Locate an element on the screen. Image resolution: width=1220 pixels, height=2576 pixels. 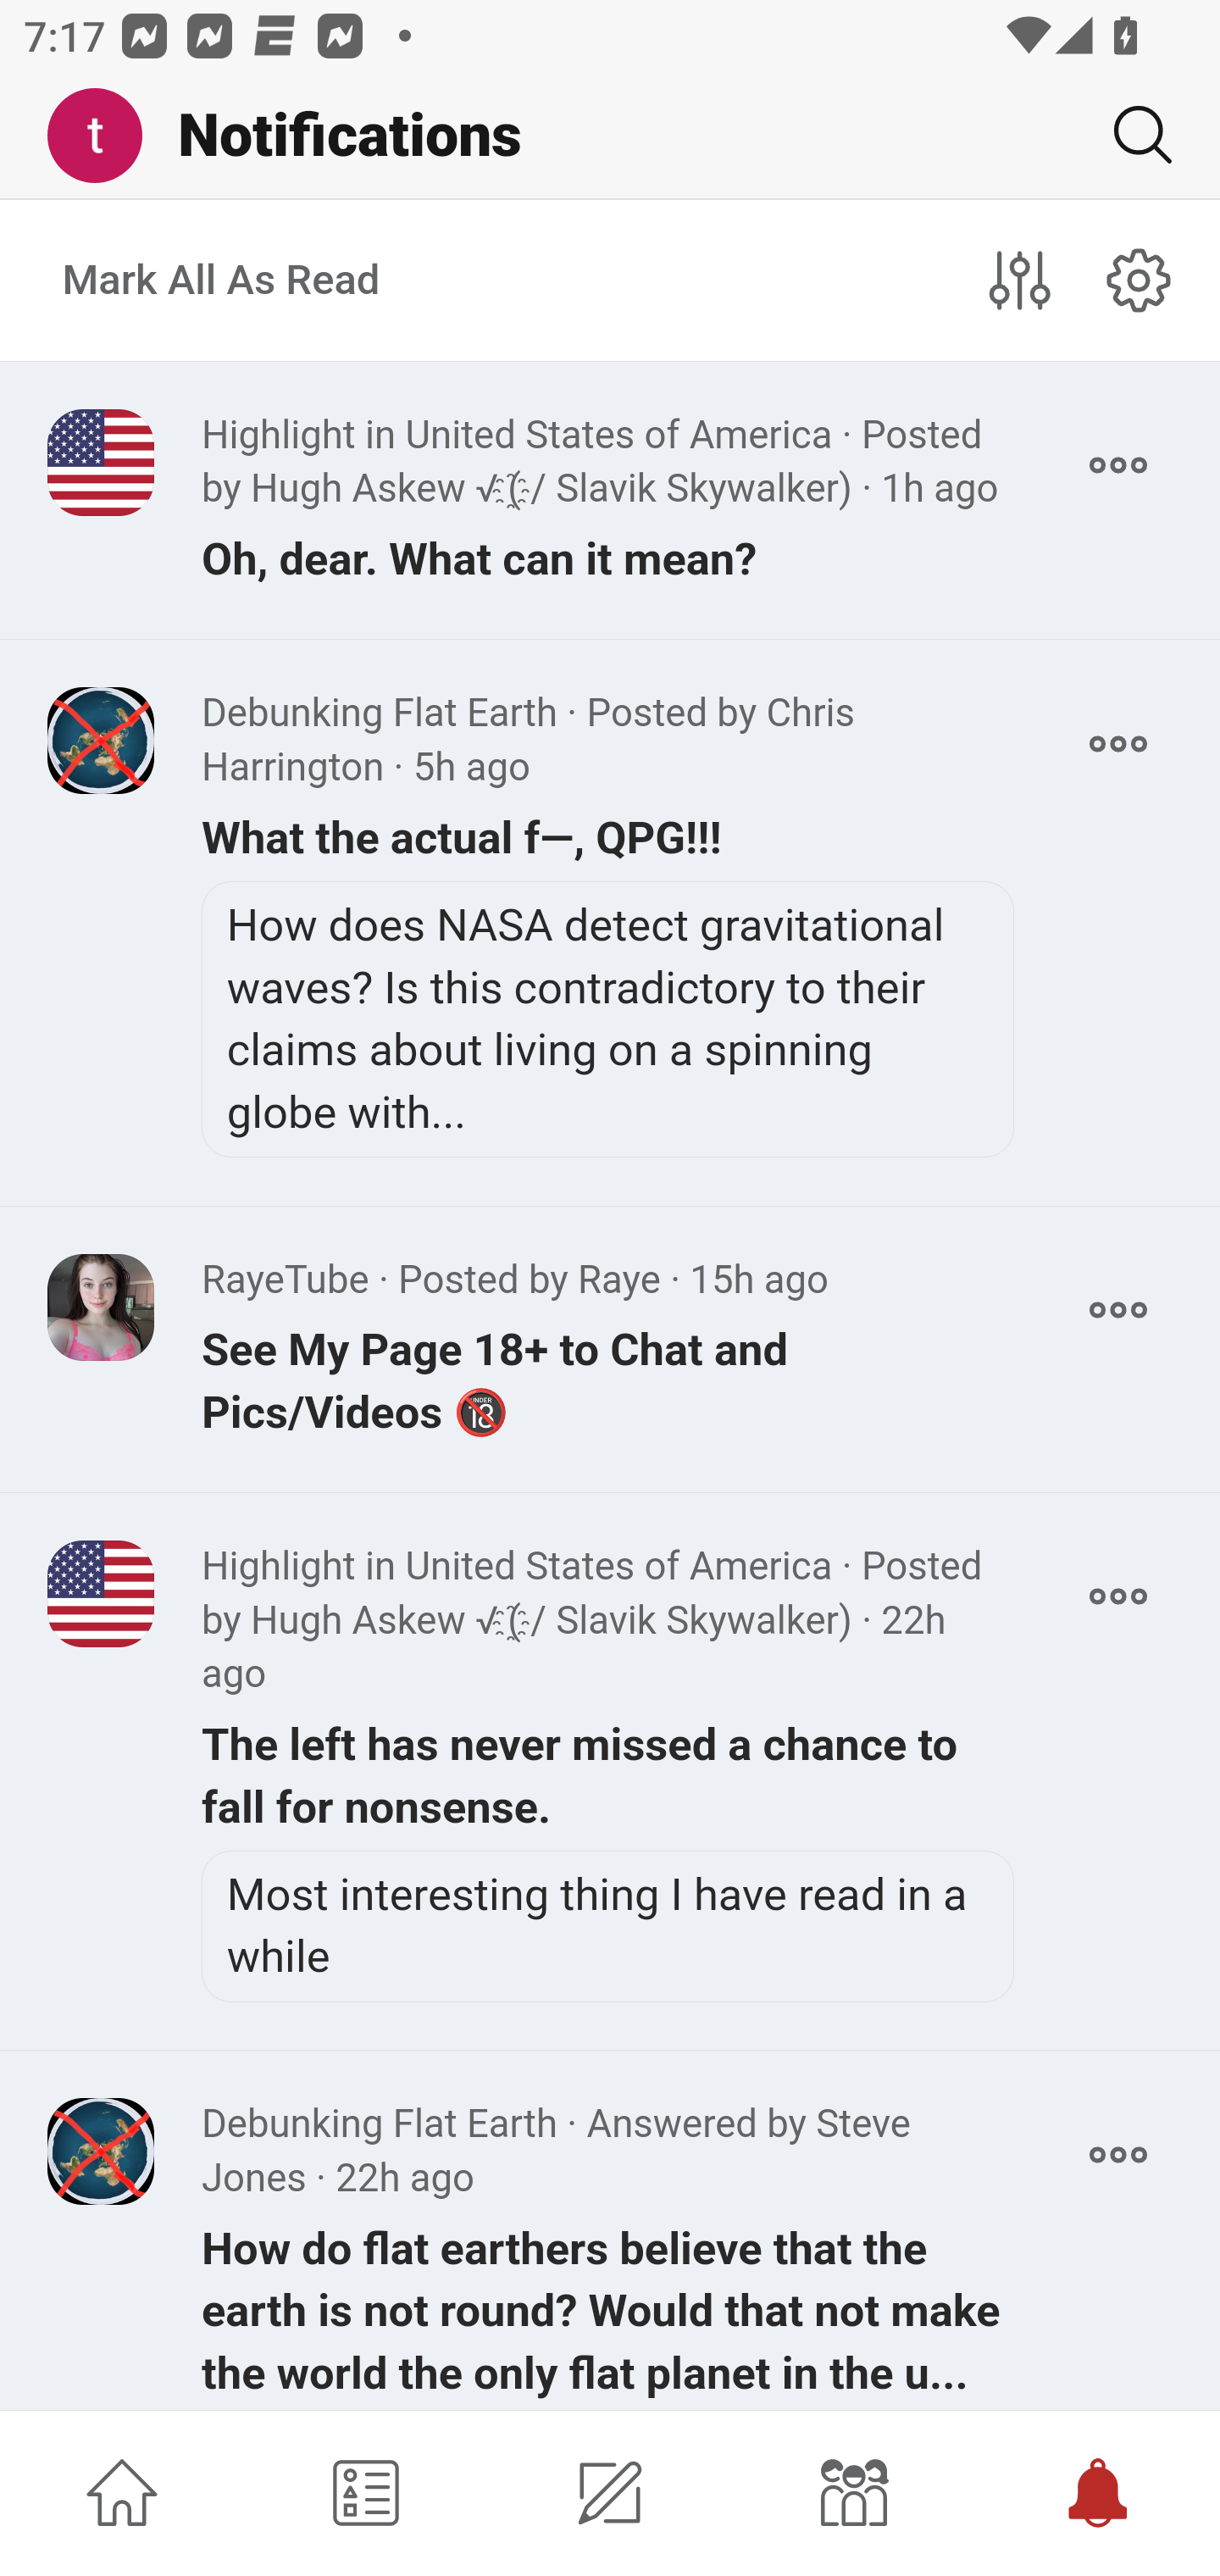
More is located at coordinates (1118, 1310).